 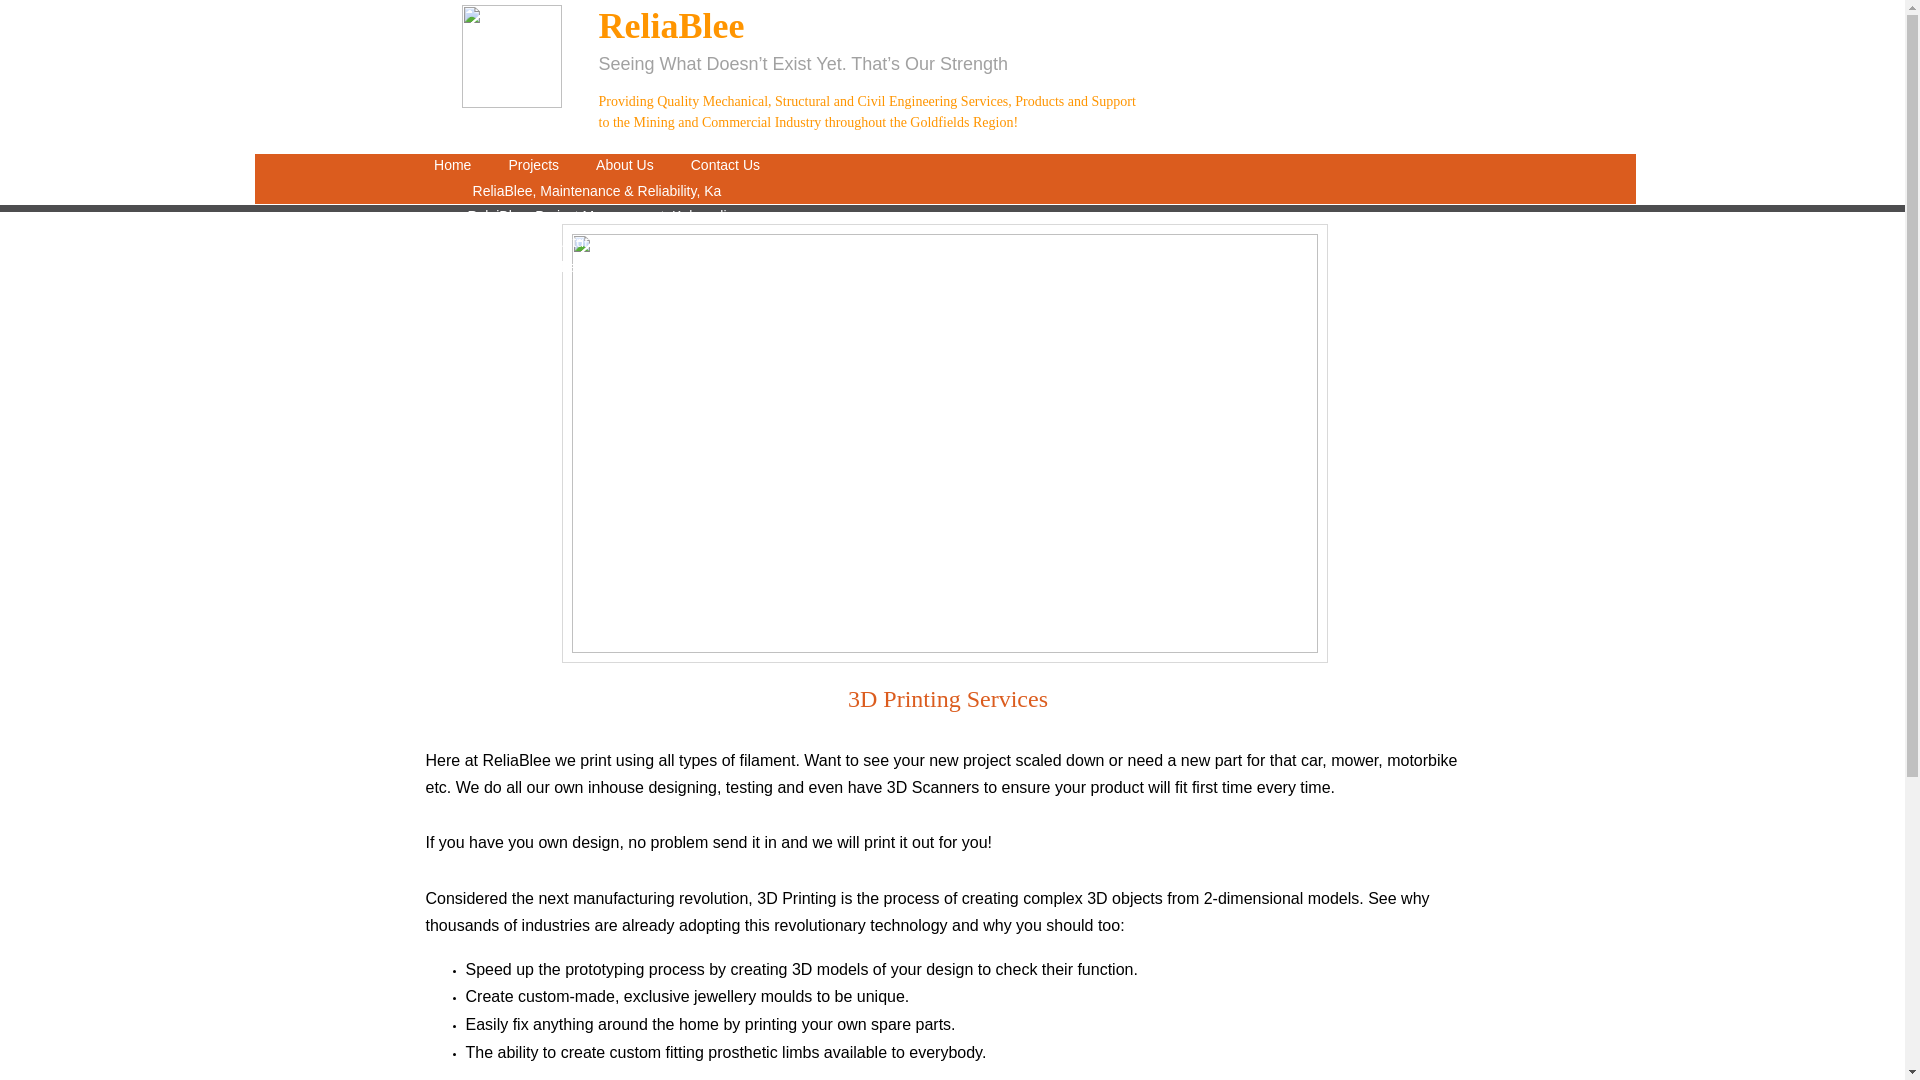 What do you see at coordinates (598, 242) in the screenshot?
I see `RelaiBlee, Structural Engineering, Kalgo` at bounding box center [598, 242].